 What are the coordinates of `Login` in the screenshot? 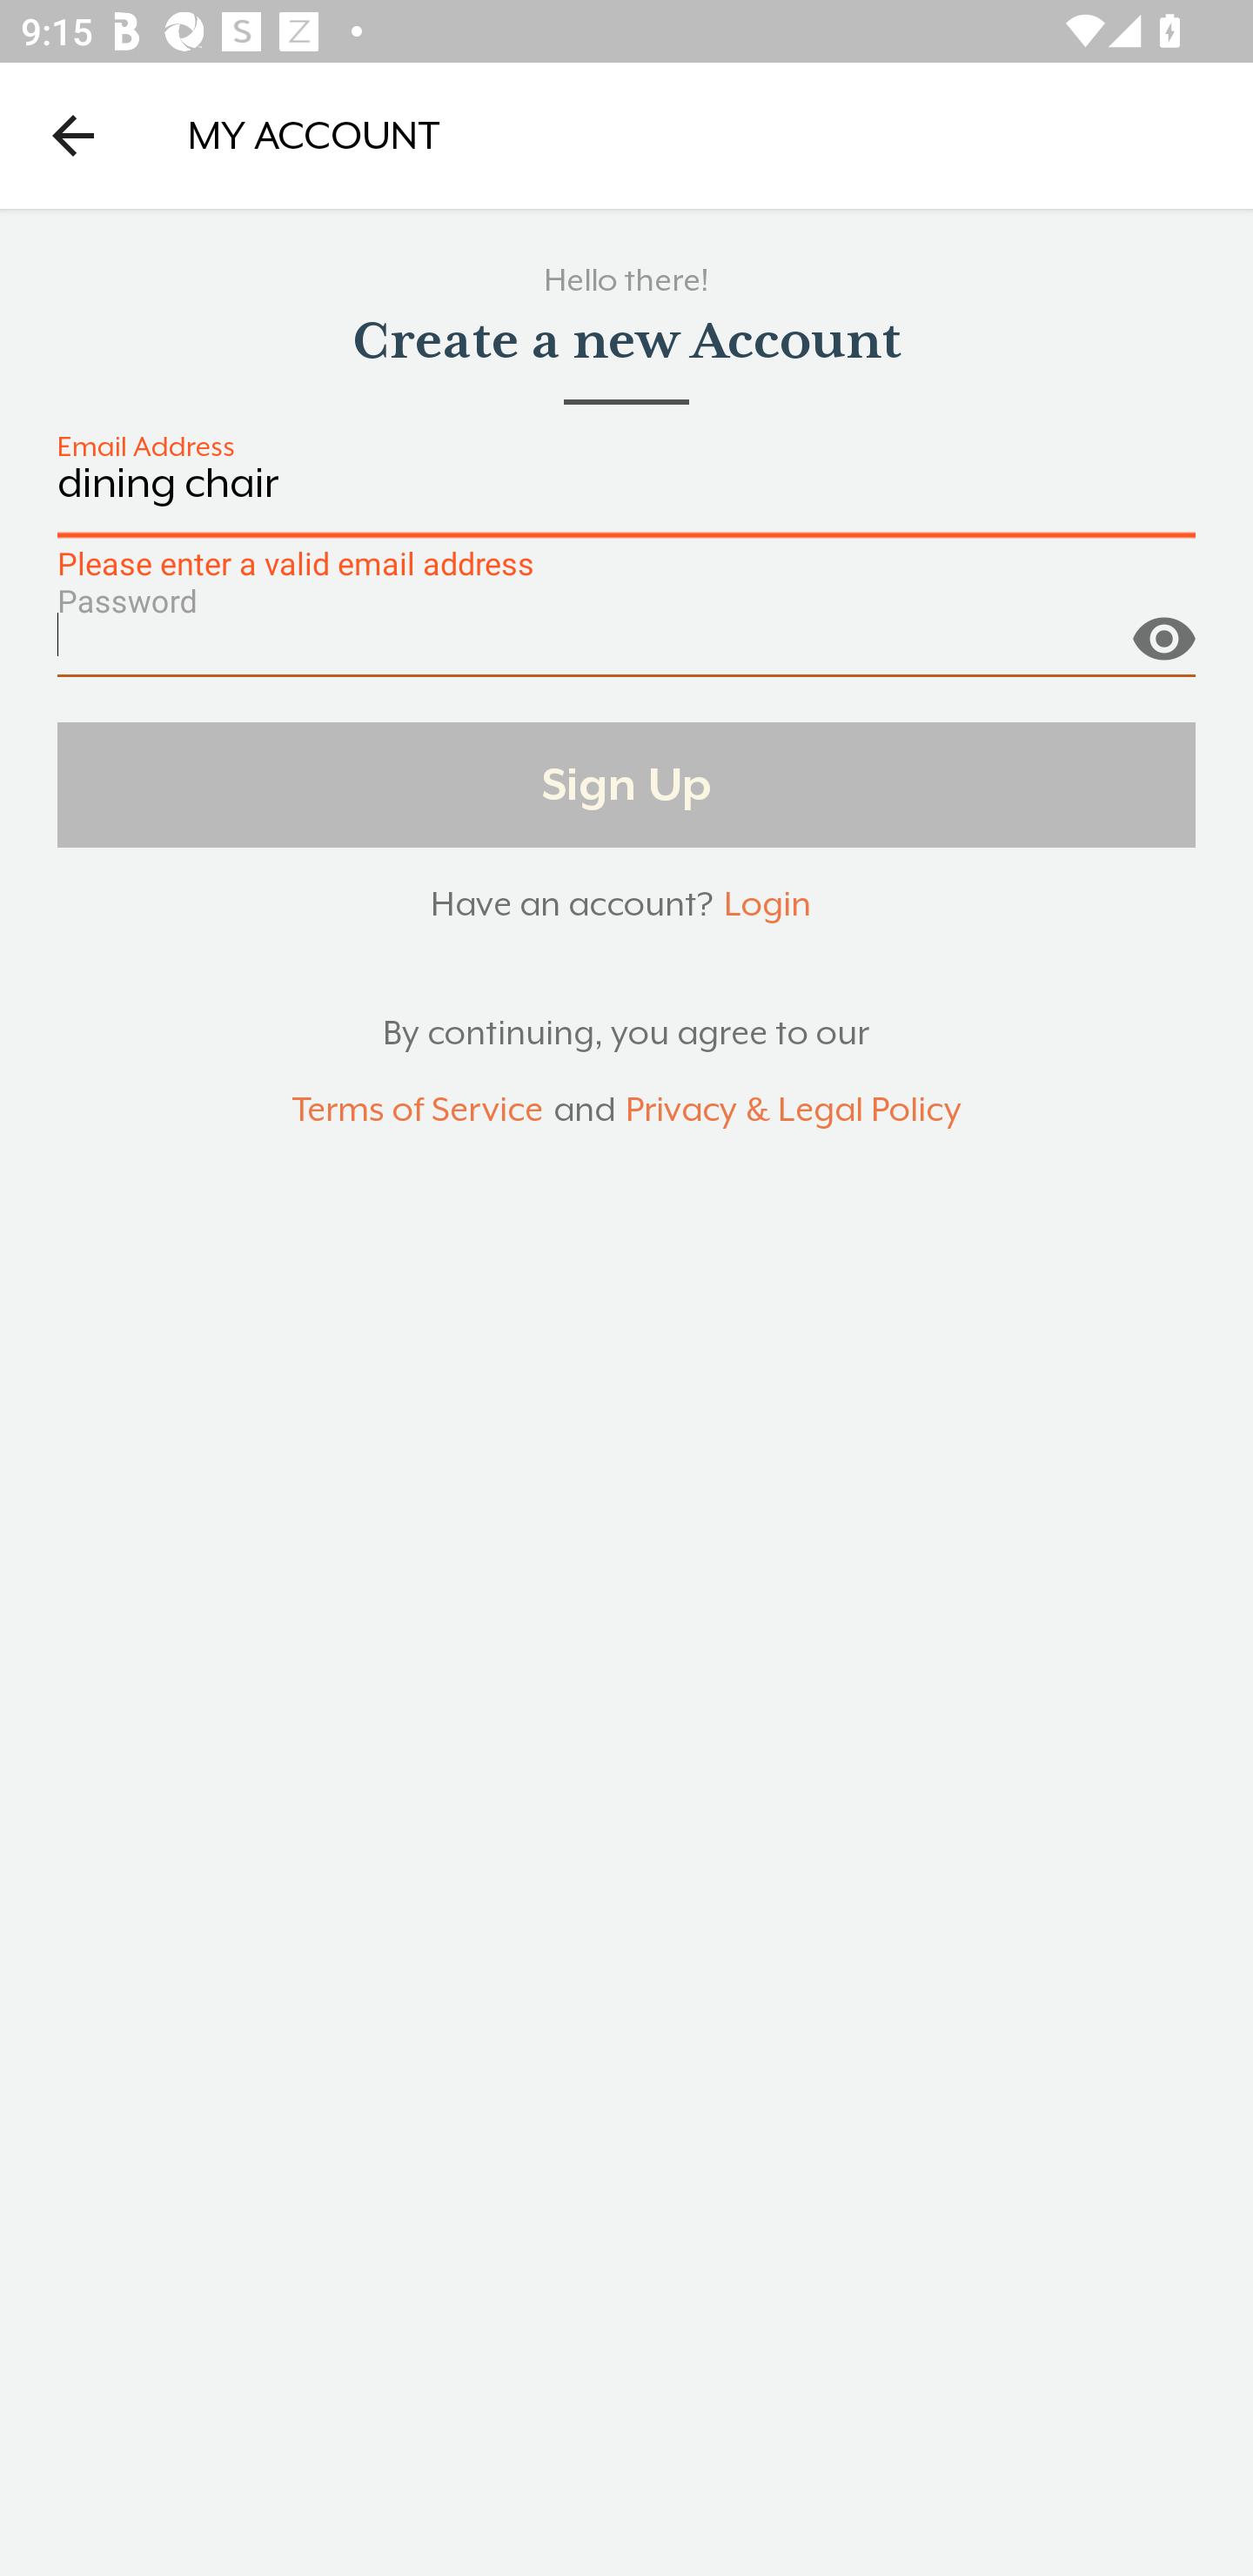 It's located at (767, 903).